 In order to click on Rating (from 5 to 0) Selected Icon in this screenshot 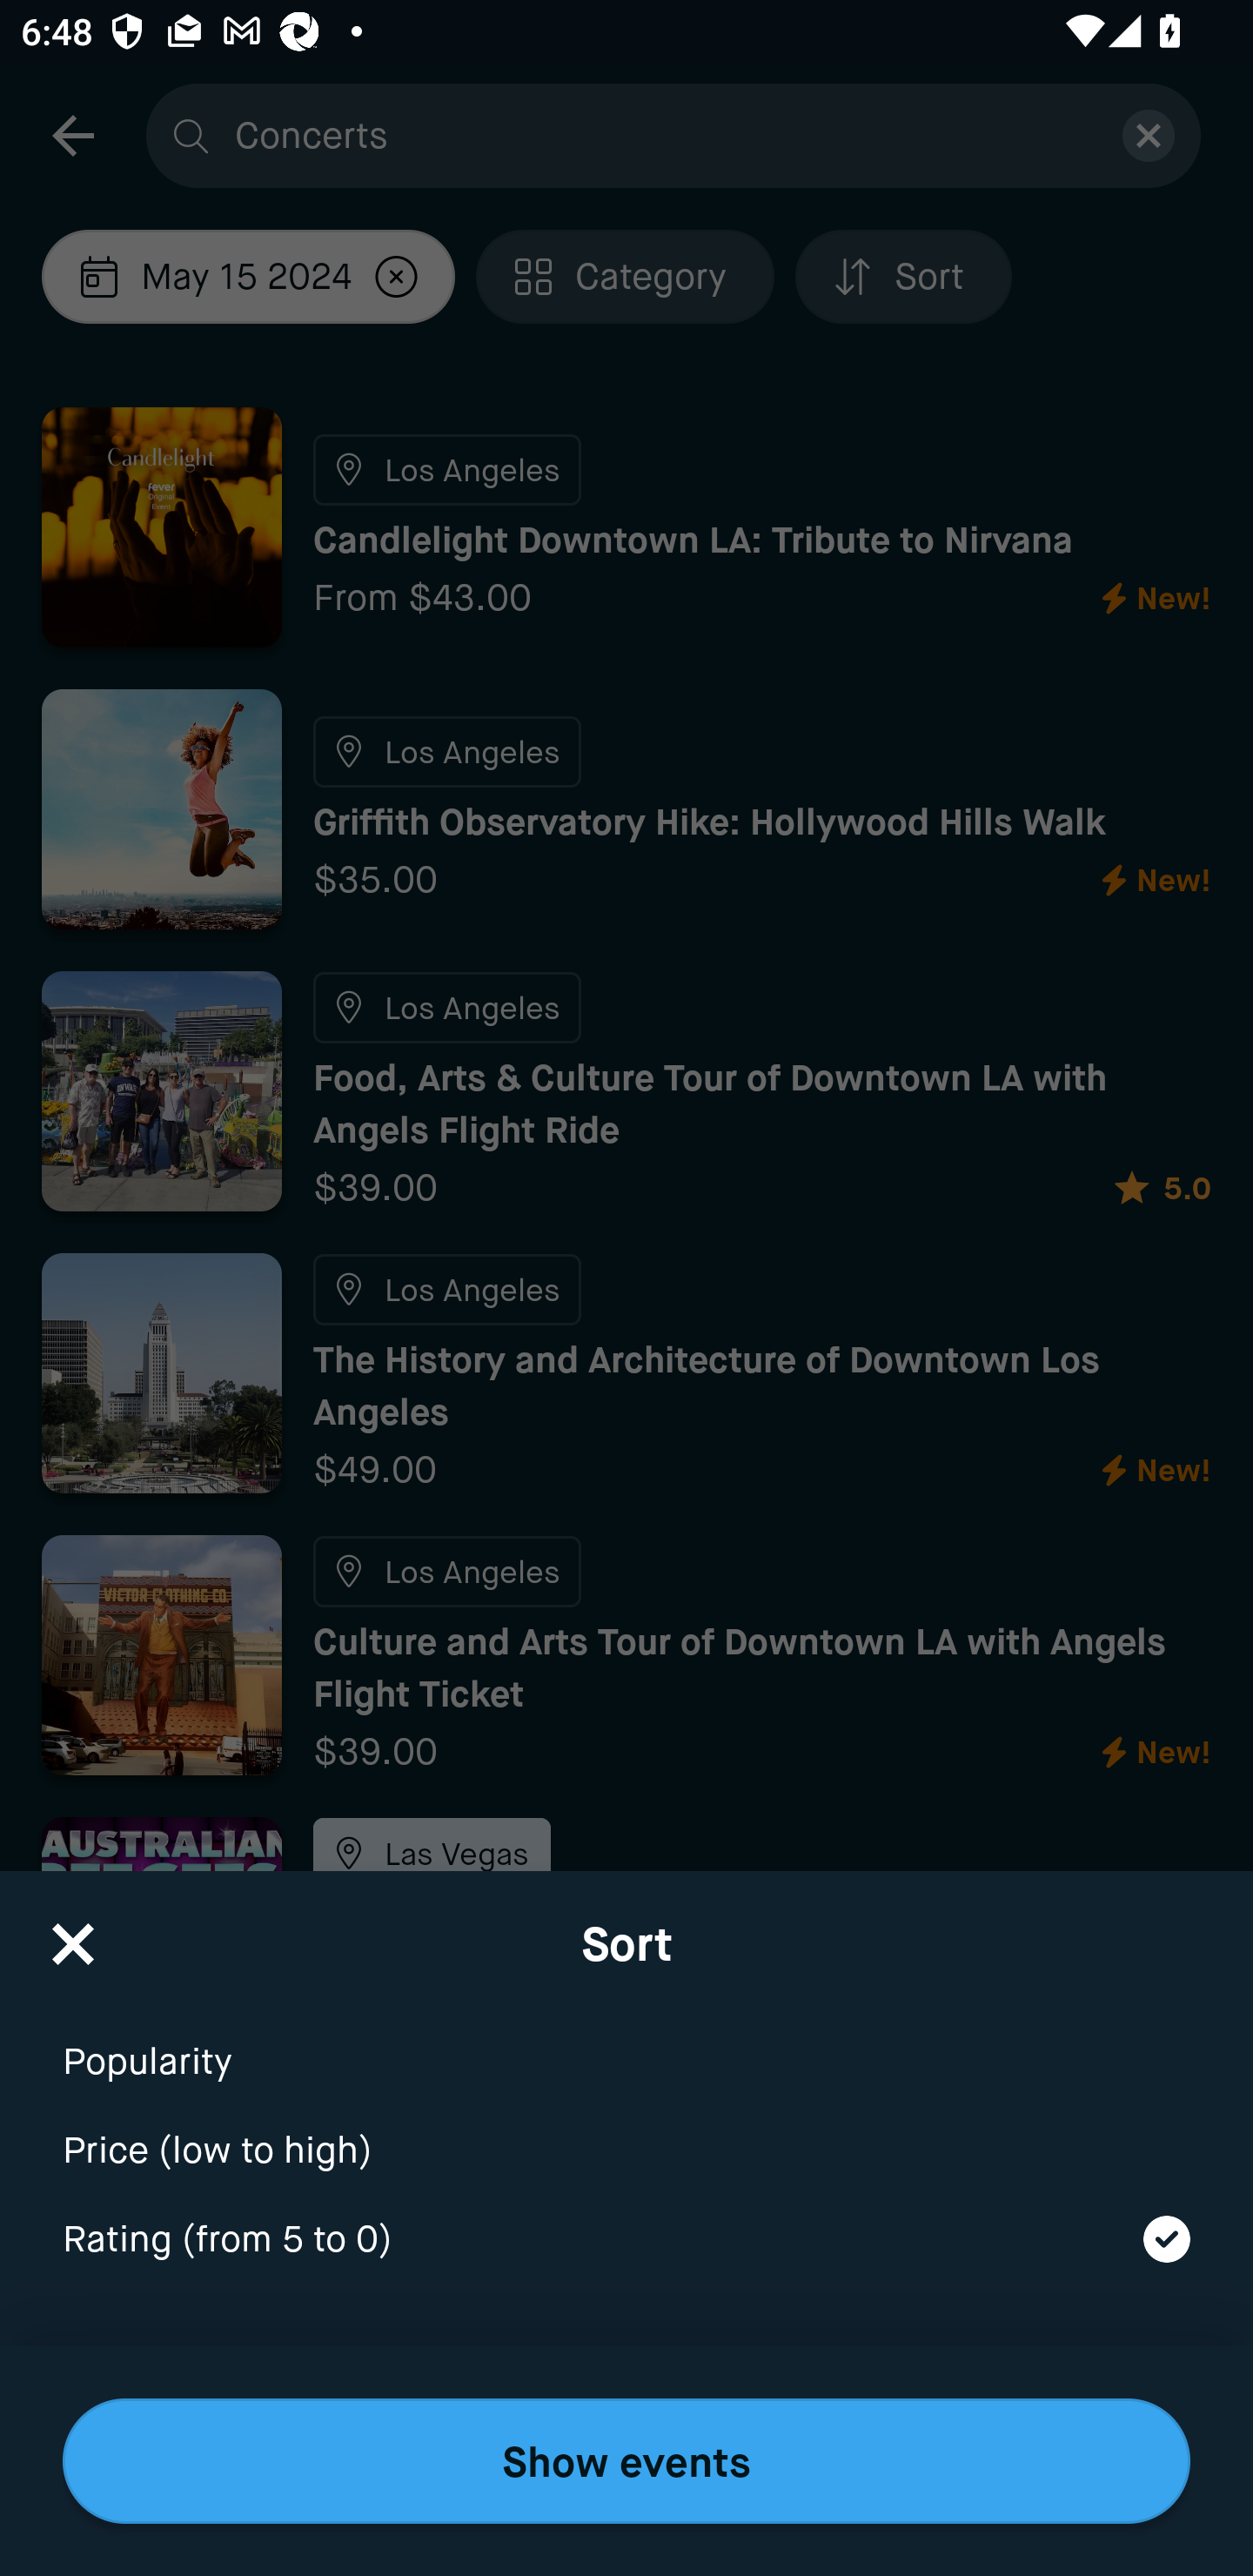, I will do `click(626, 2240)`.